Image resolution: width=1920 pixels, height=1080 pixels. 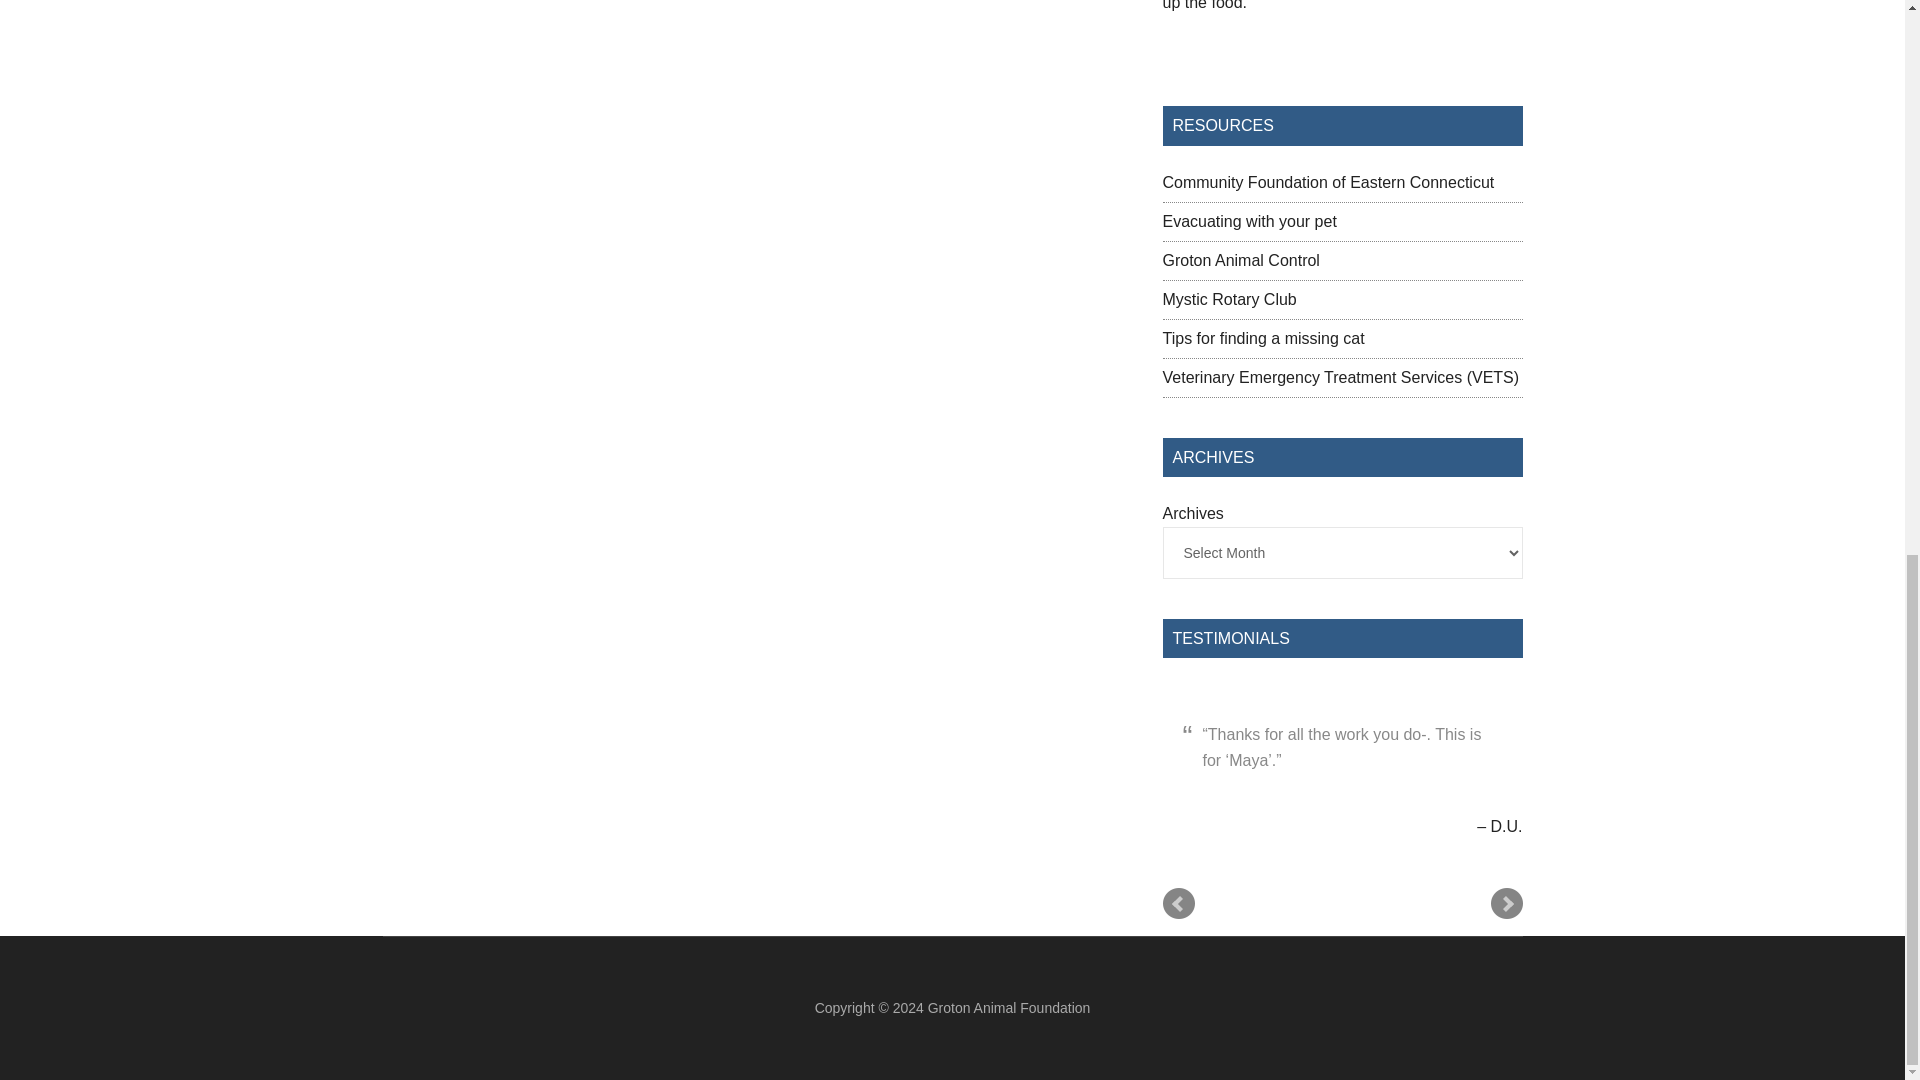 I want to click on Prev, so click(x=1178, y=904).